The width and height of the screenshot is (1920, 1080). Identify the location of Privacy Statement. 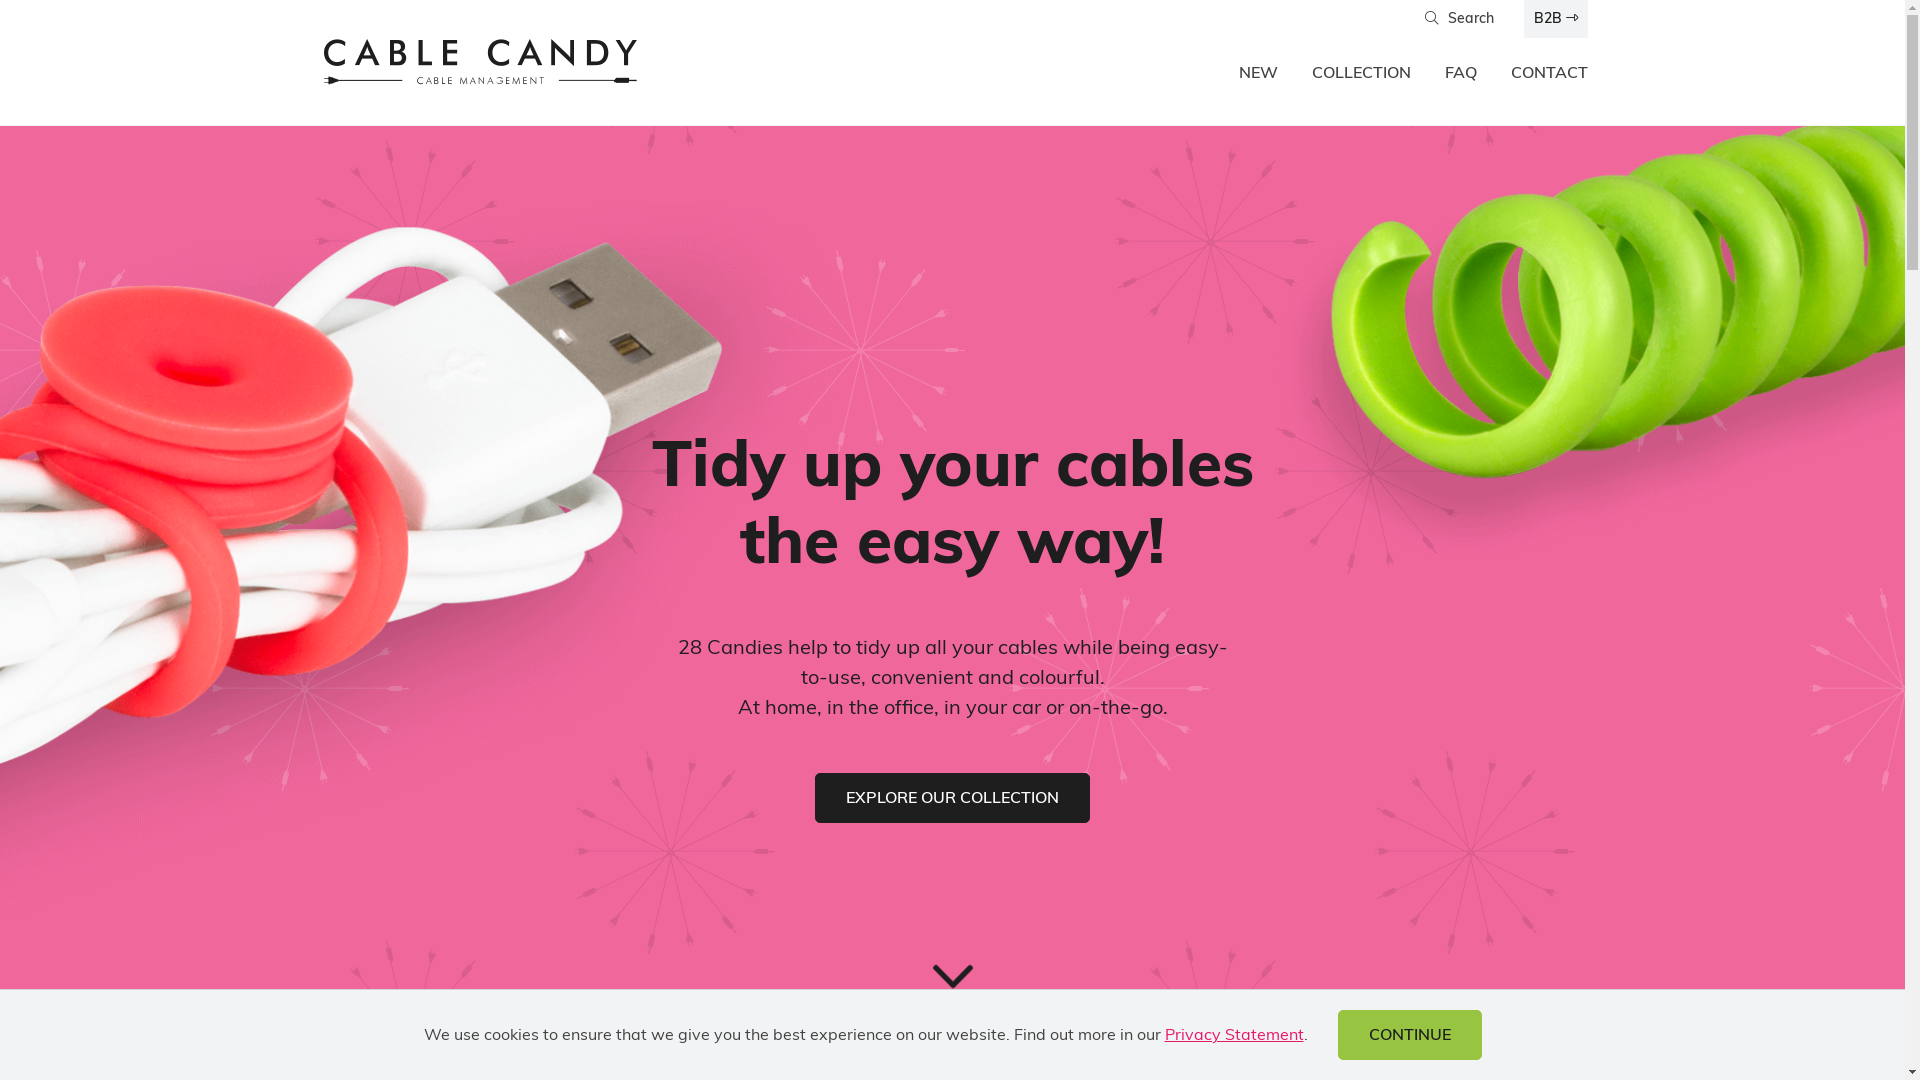
(1234, 1035).